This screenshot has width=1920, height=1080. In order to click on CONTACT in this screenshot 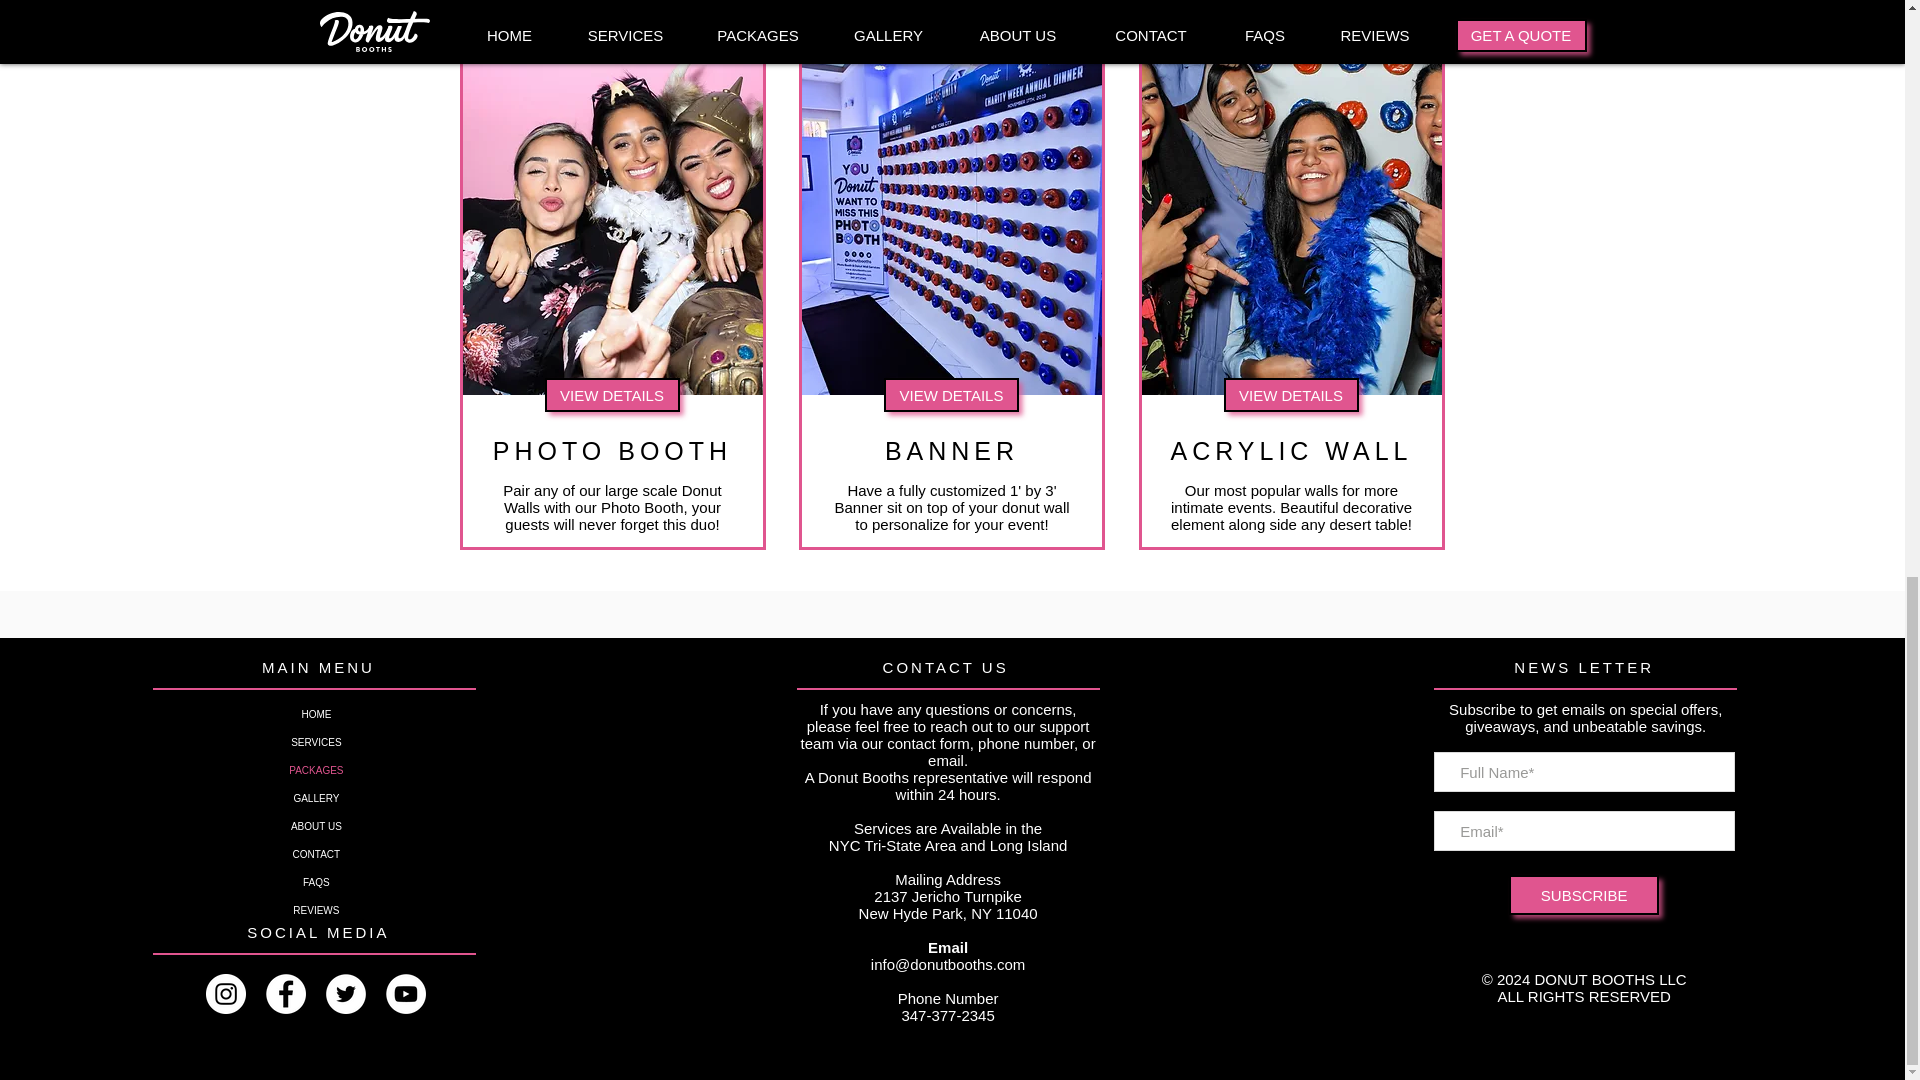, I will do `click(316, 855)`.